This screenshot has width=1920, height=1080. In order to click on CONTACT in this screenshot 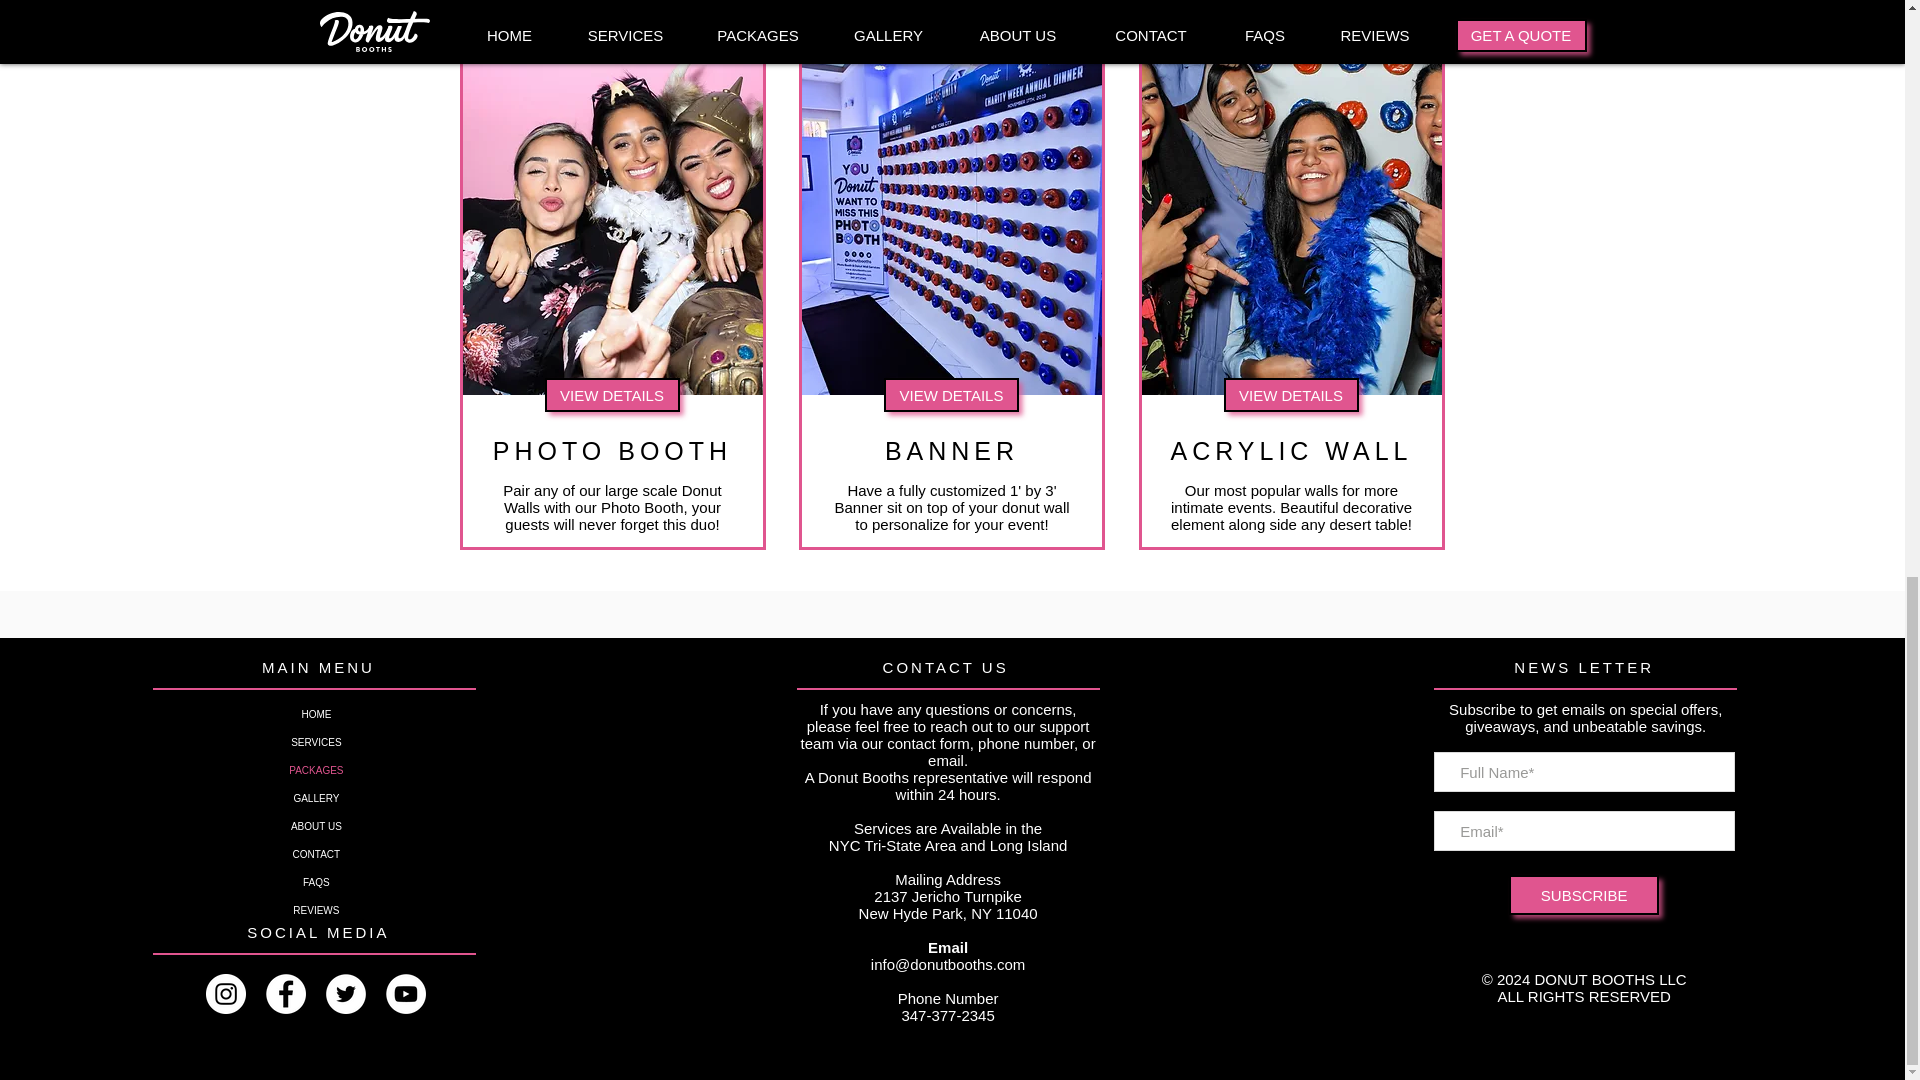, I will do `click(316, 855)`.